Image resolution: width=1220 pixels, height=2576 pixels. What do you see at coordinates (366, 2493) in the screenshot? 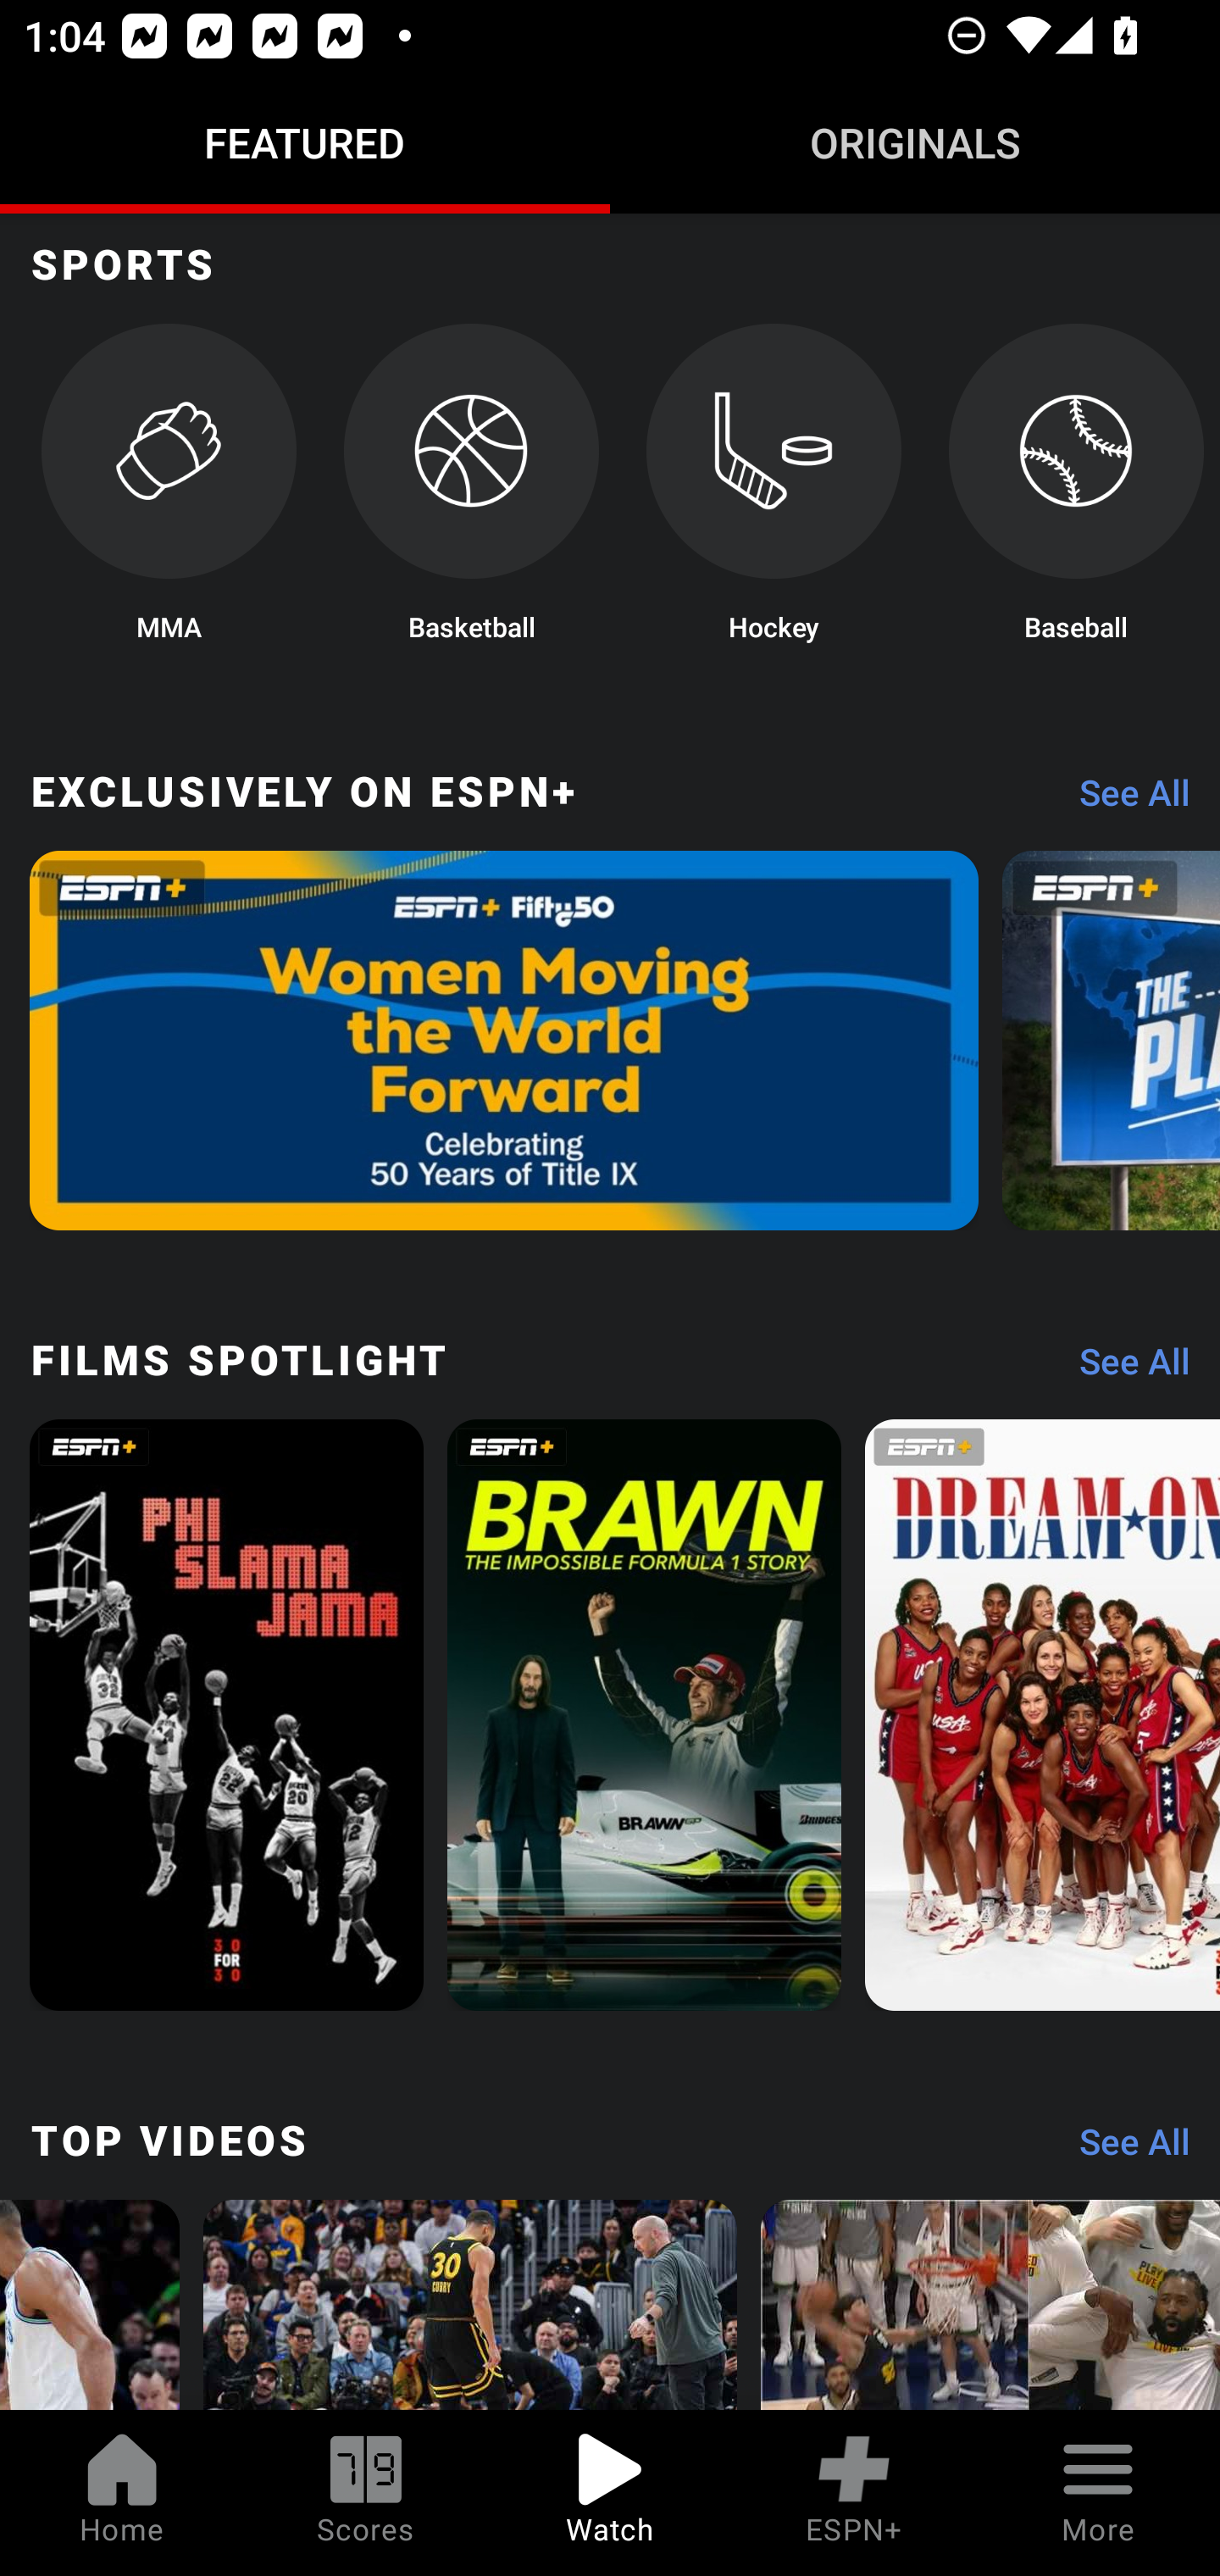
I see `Scores` at bounding box center [366, 2493].